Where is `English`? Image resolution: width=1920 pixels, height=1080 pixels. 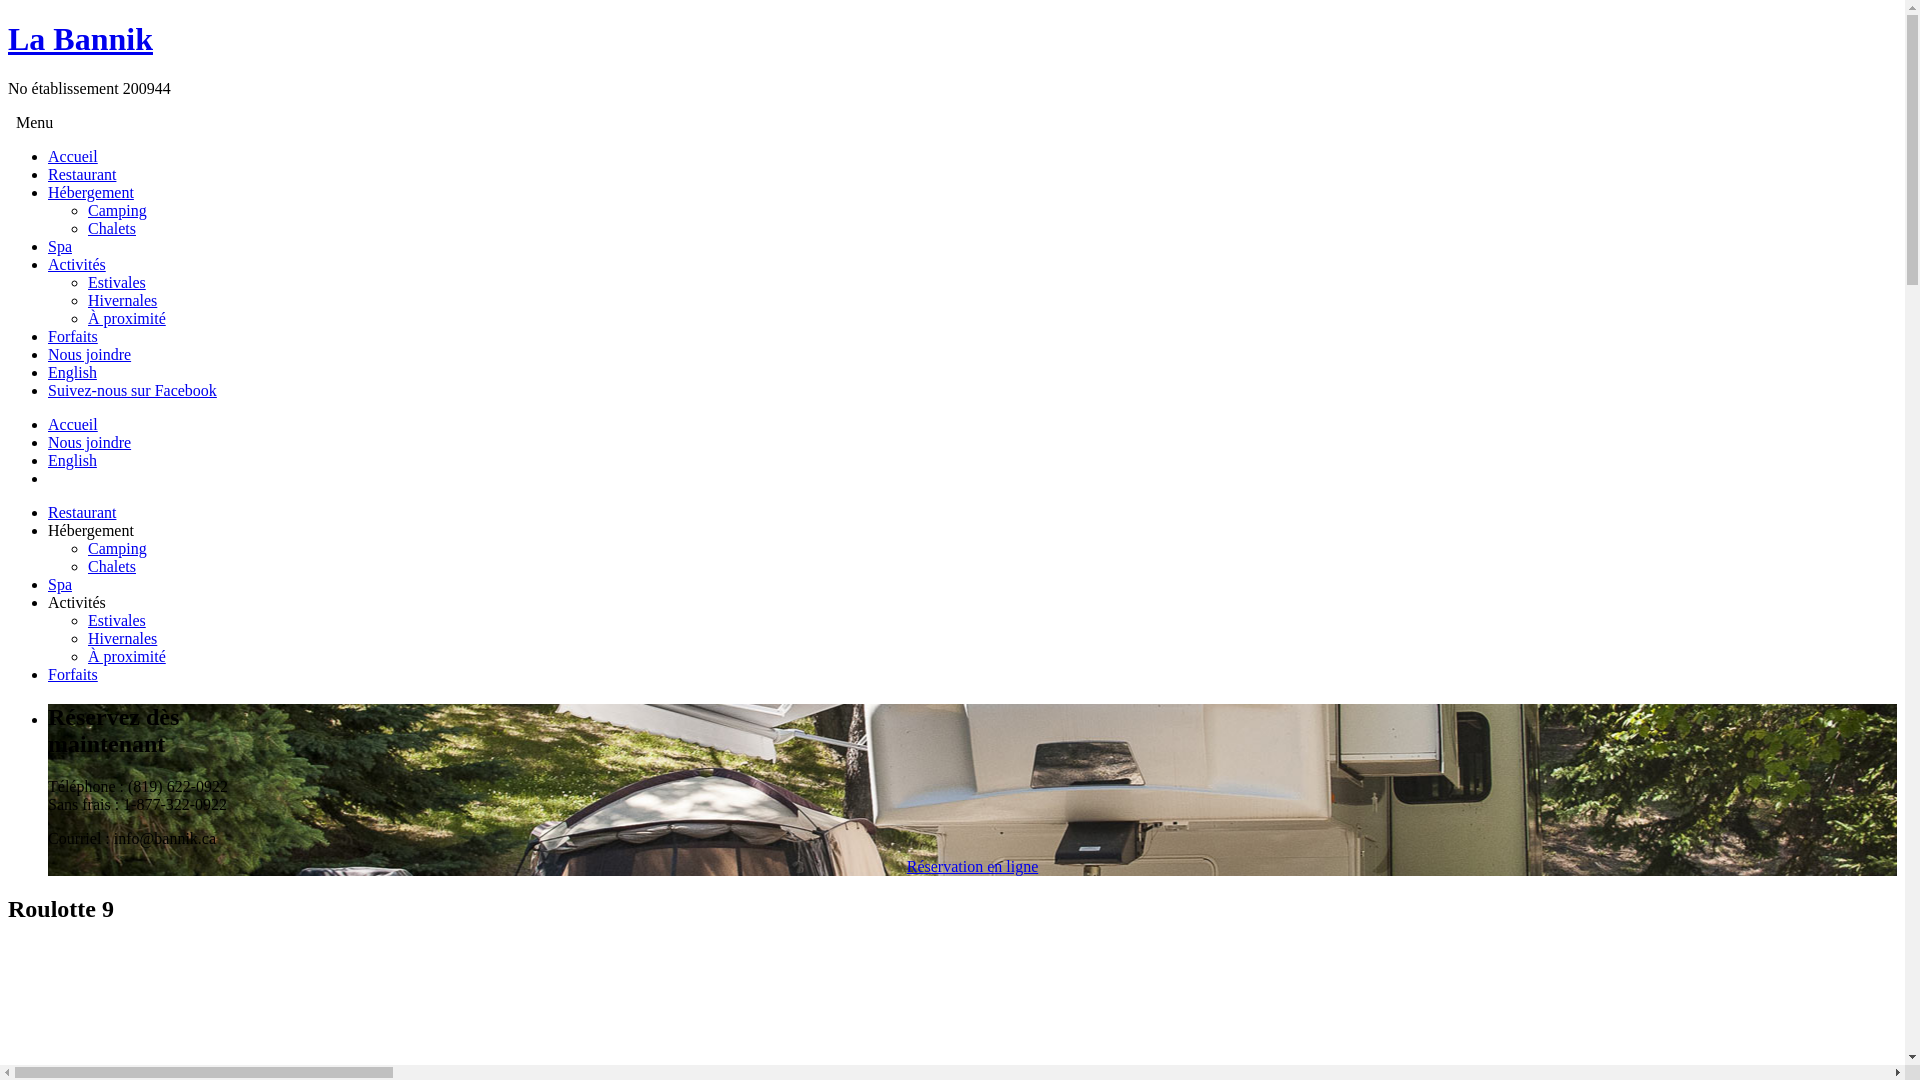
English is located at coordinates (72, 372).